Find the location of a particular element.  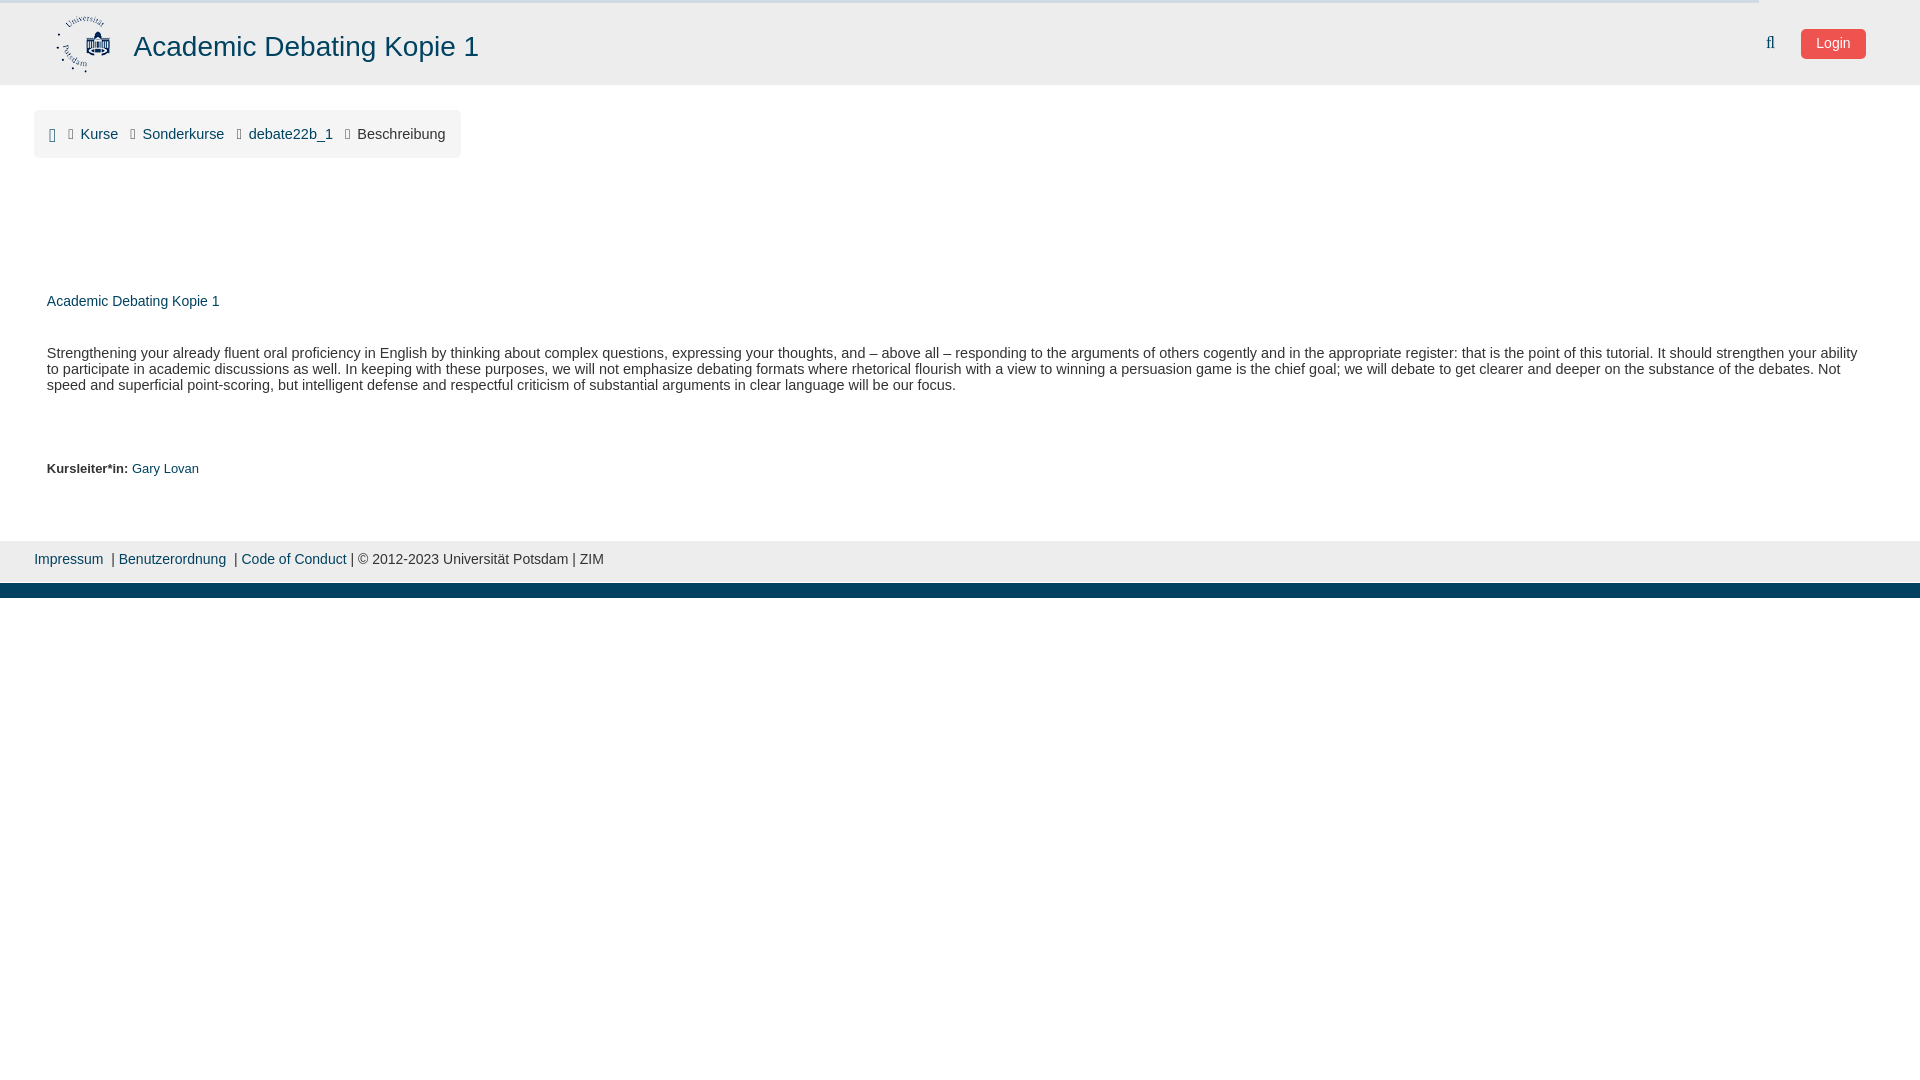

Login is located at coordinates (1832, 44).